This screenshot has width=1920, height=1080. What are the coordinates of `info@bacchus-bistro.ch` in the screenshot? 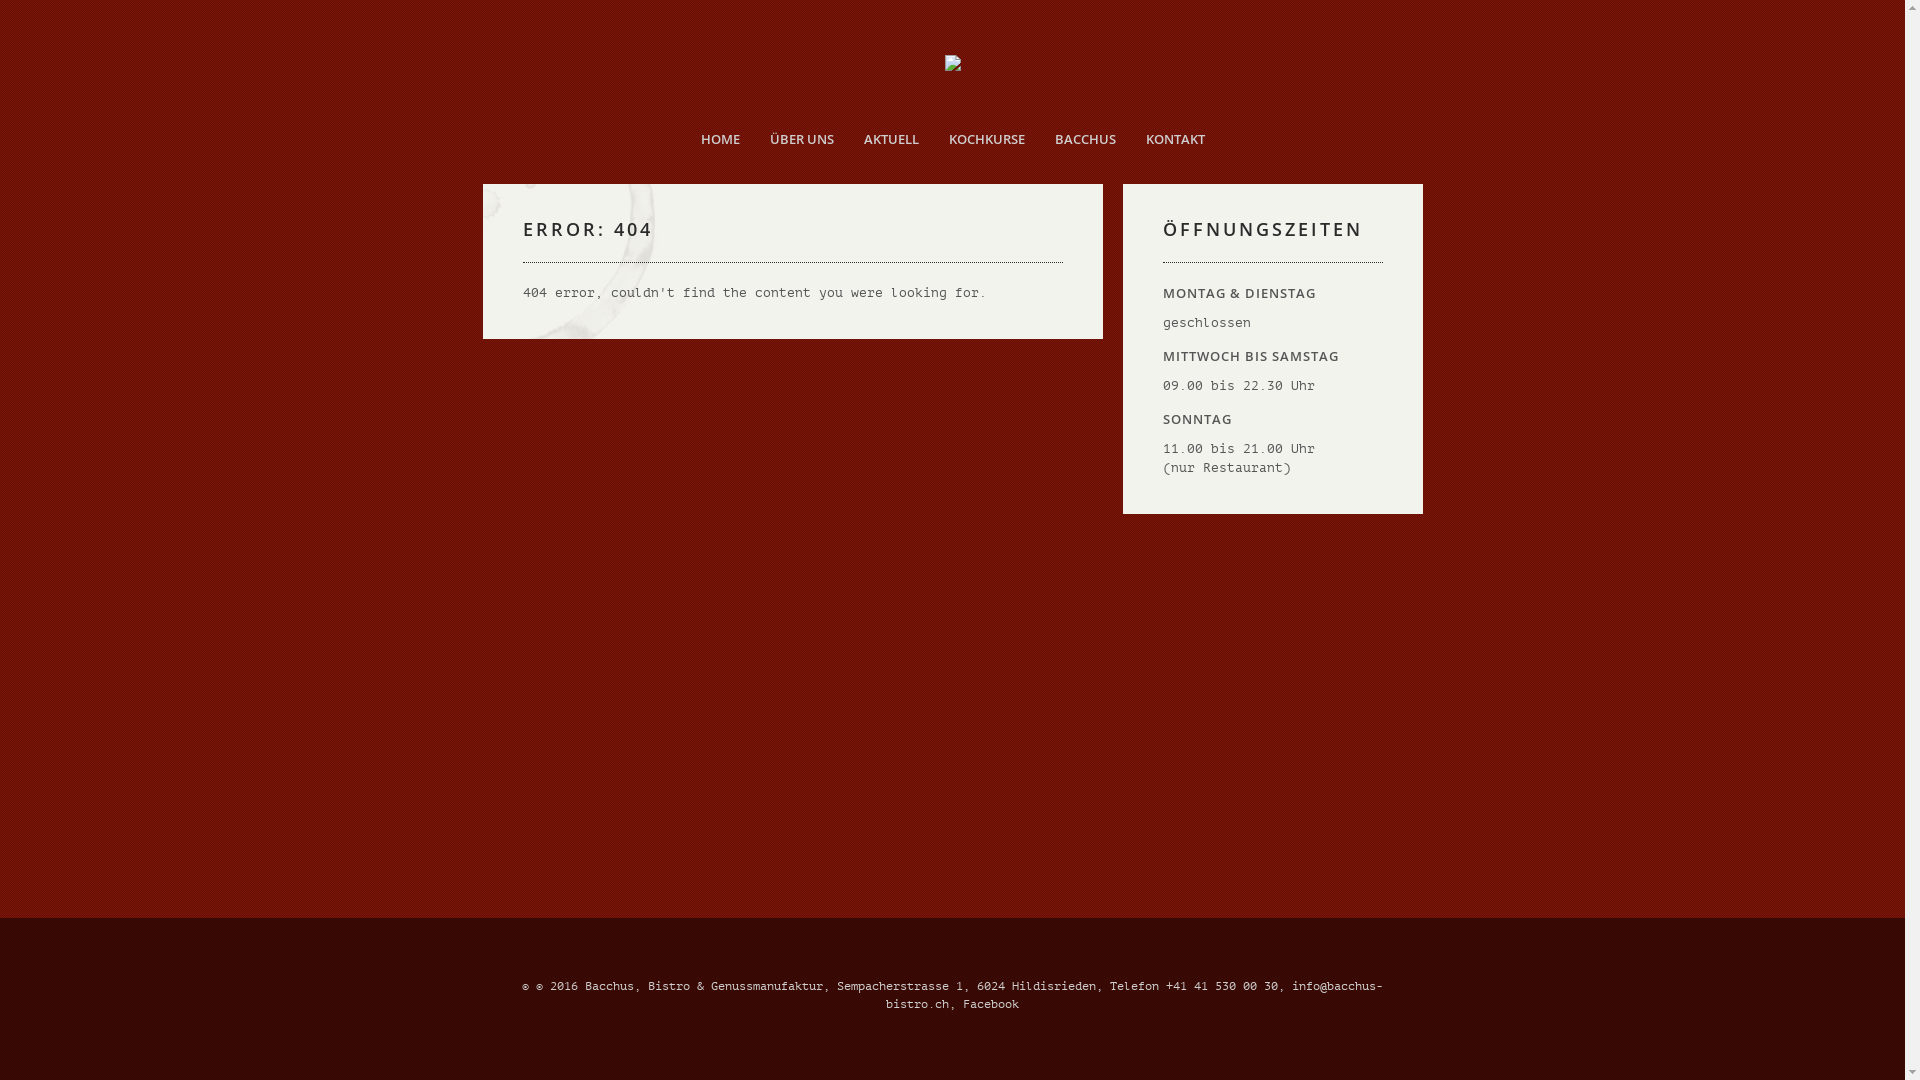 It's located at (1134, 995).